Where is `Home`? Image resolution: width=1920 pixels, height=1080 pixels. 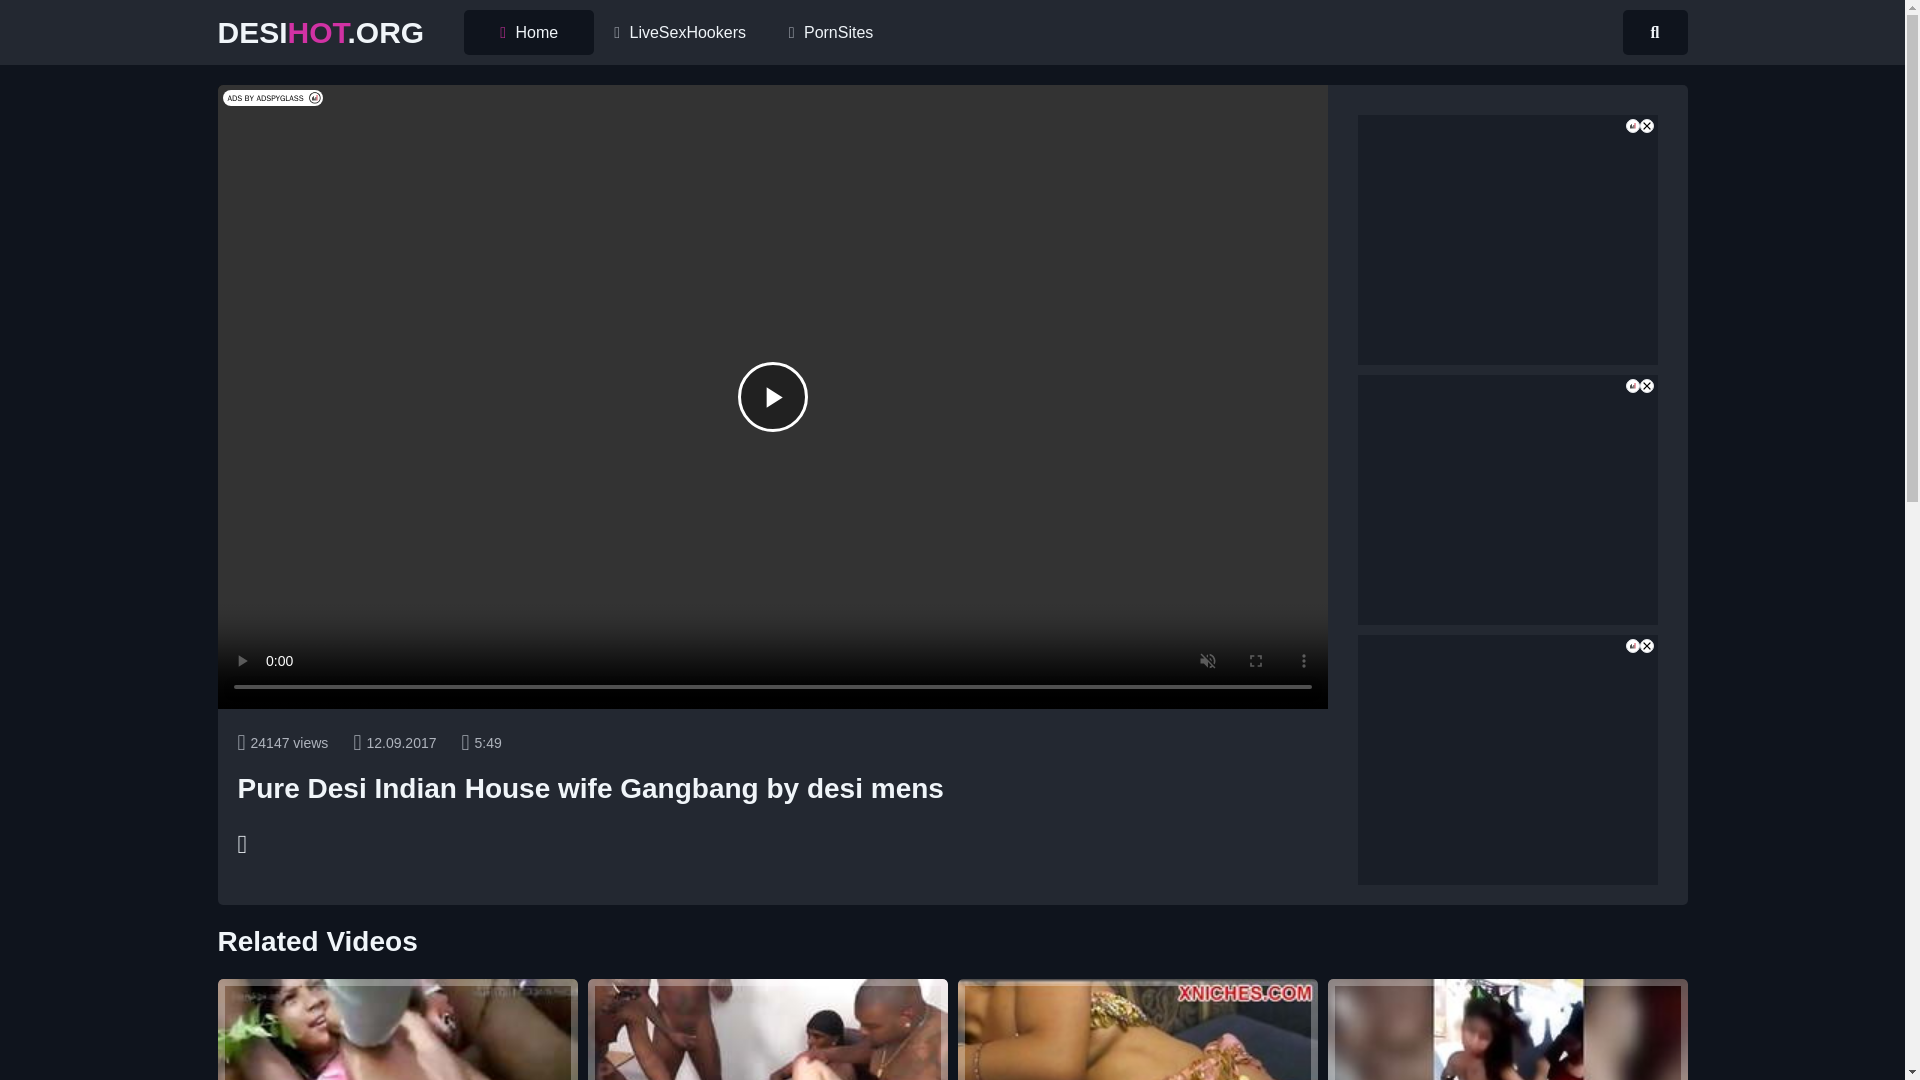
Home is located at coordinates (528, 32).